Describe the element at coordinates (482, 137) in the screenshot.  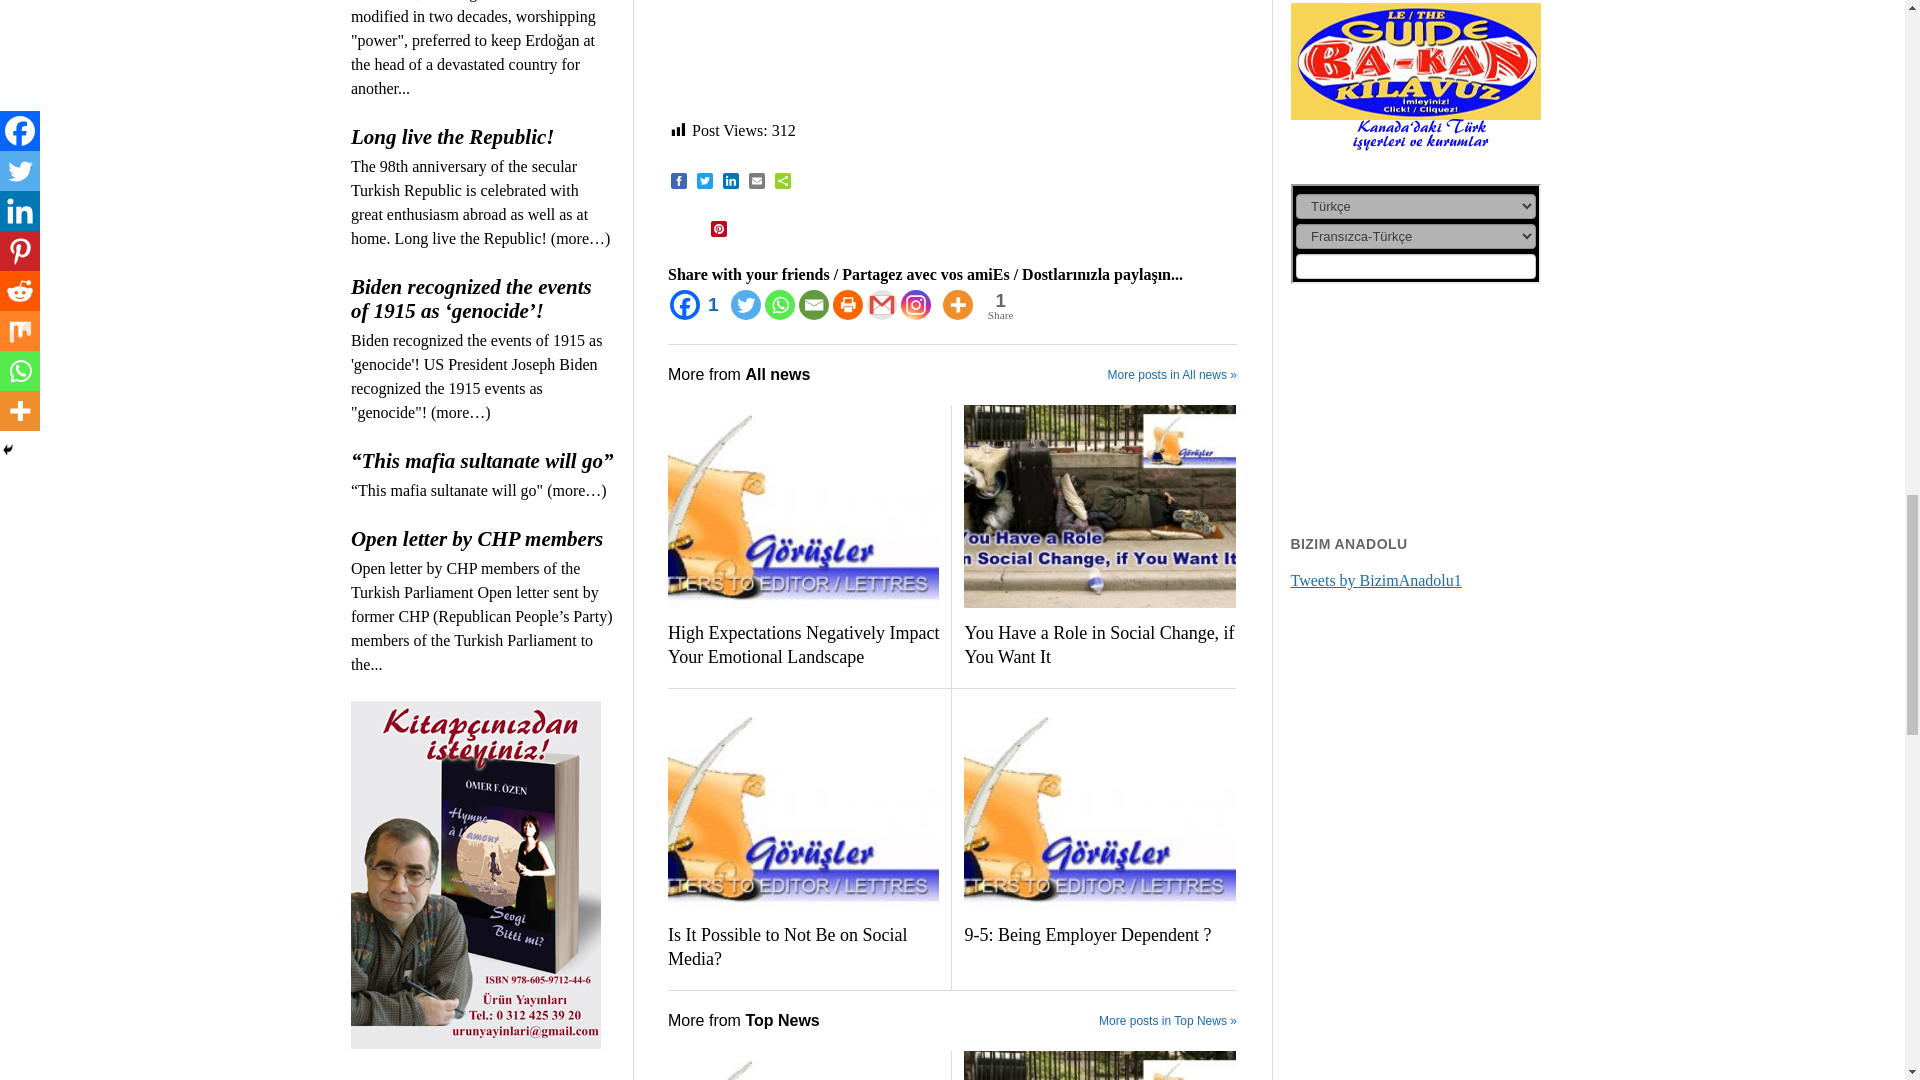
I see `Long live the Republic!` at that location.